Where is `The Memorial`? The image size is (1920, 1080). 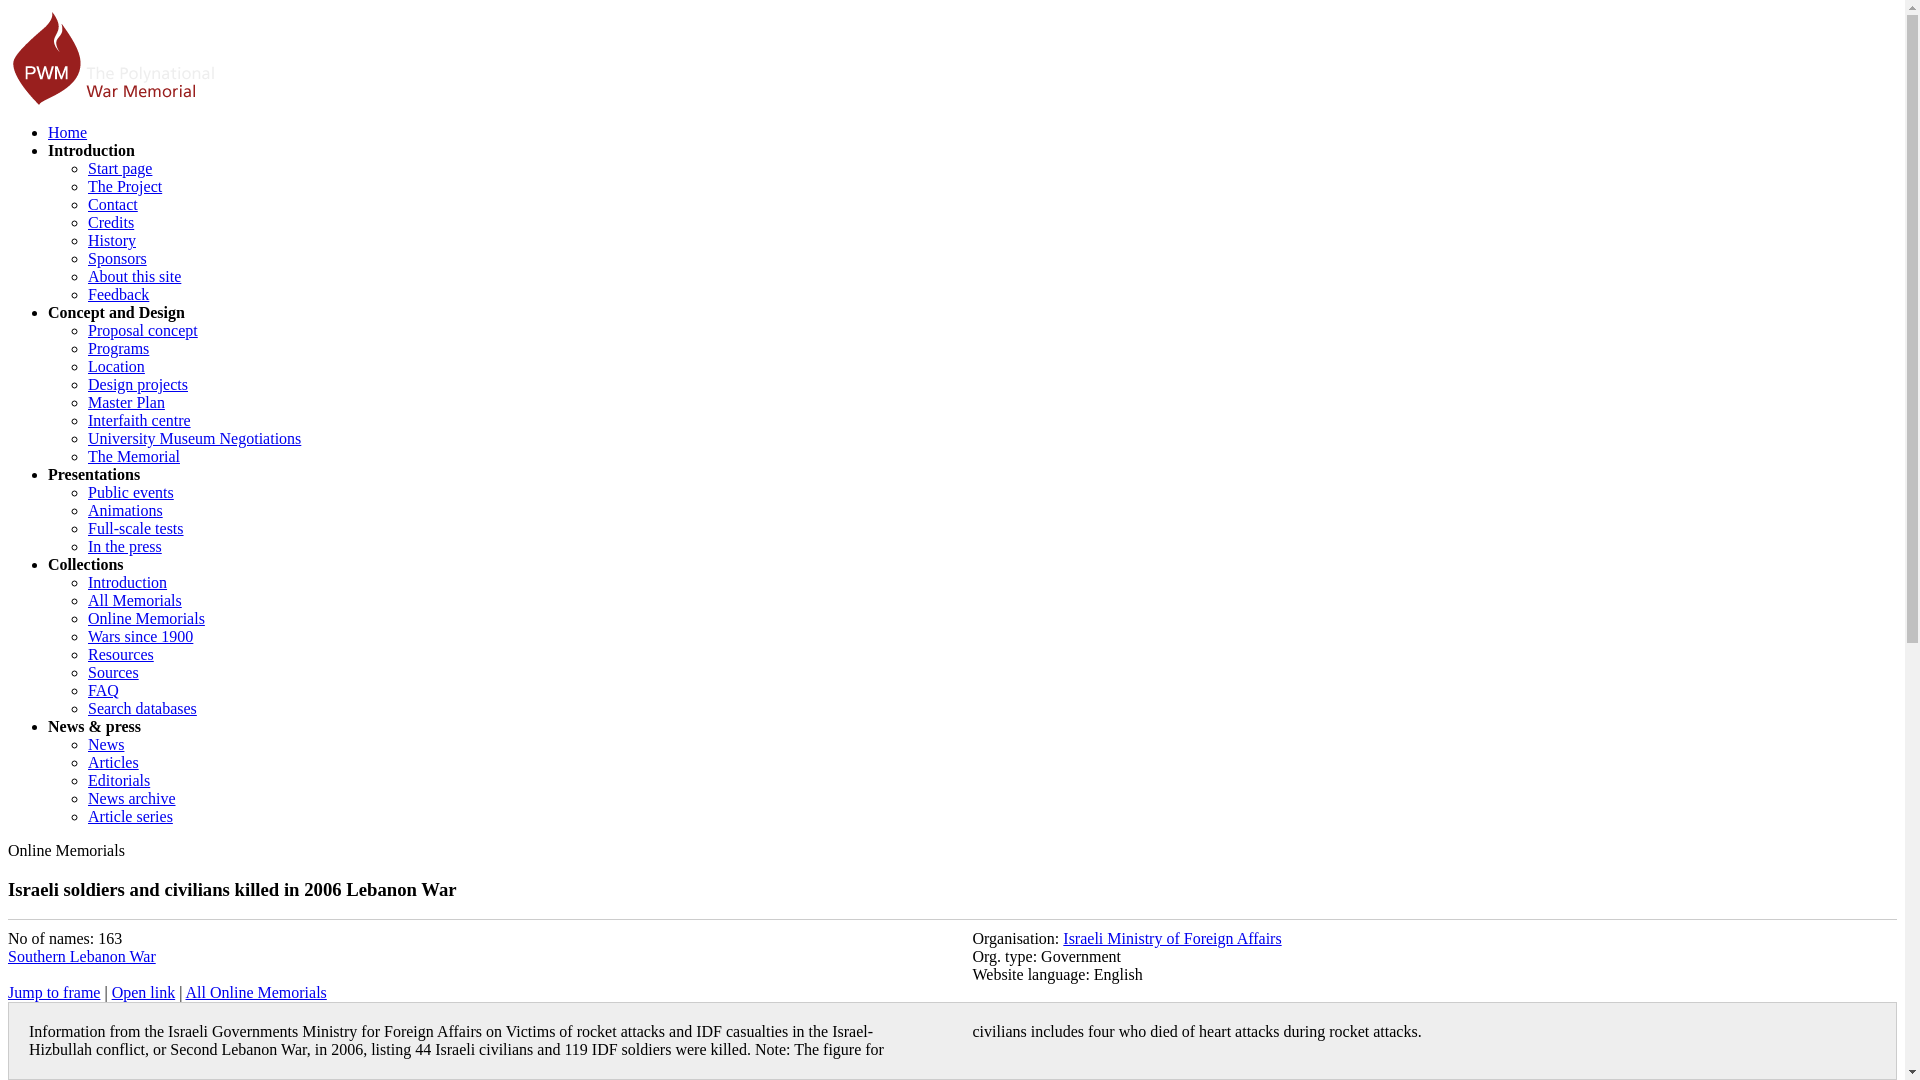 The Memorial is located at coordinates (134, 456).